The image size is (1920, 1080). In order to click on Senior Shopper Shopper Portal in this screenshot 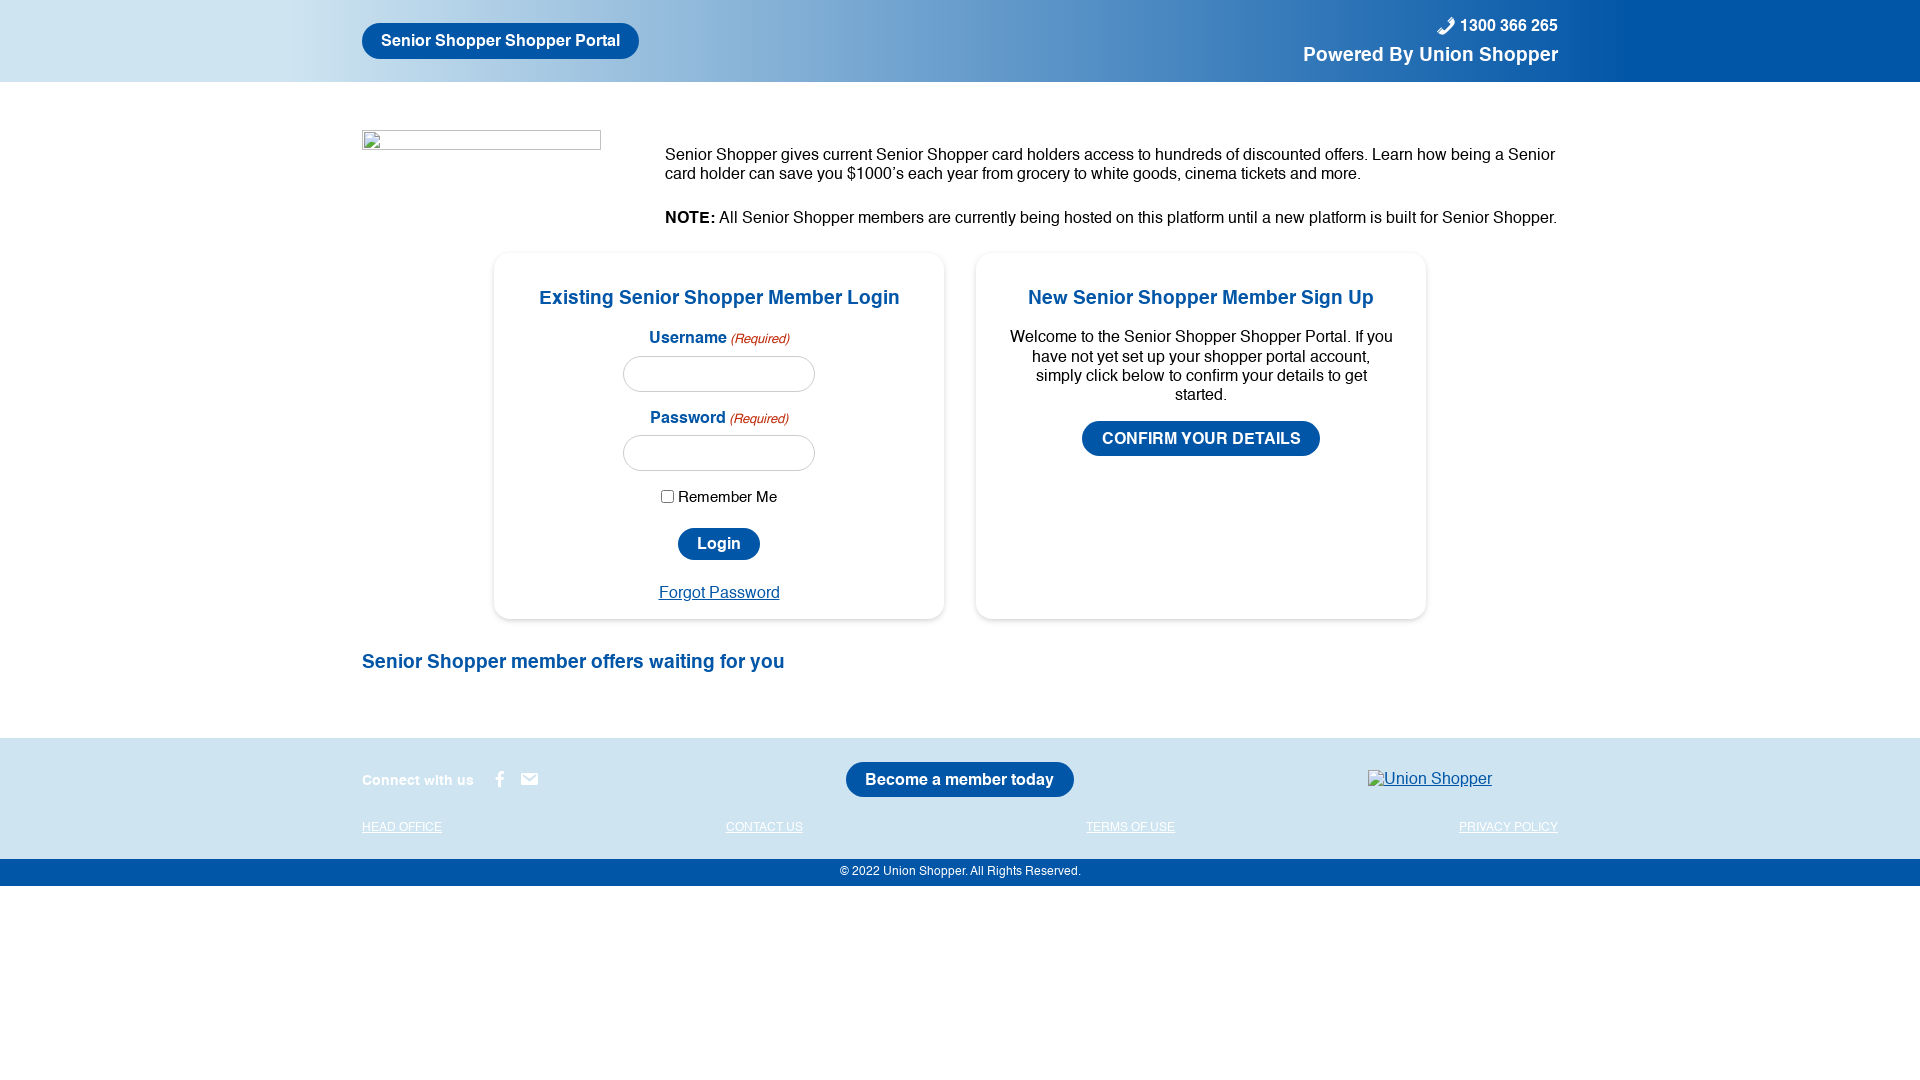, I will do `click(500, 40)`.